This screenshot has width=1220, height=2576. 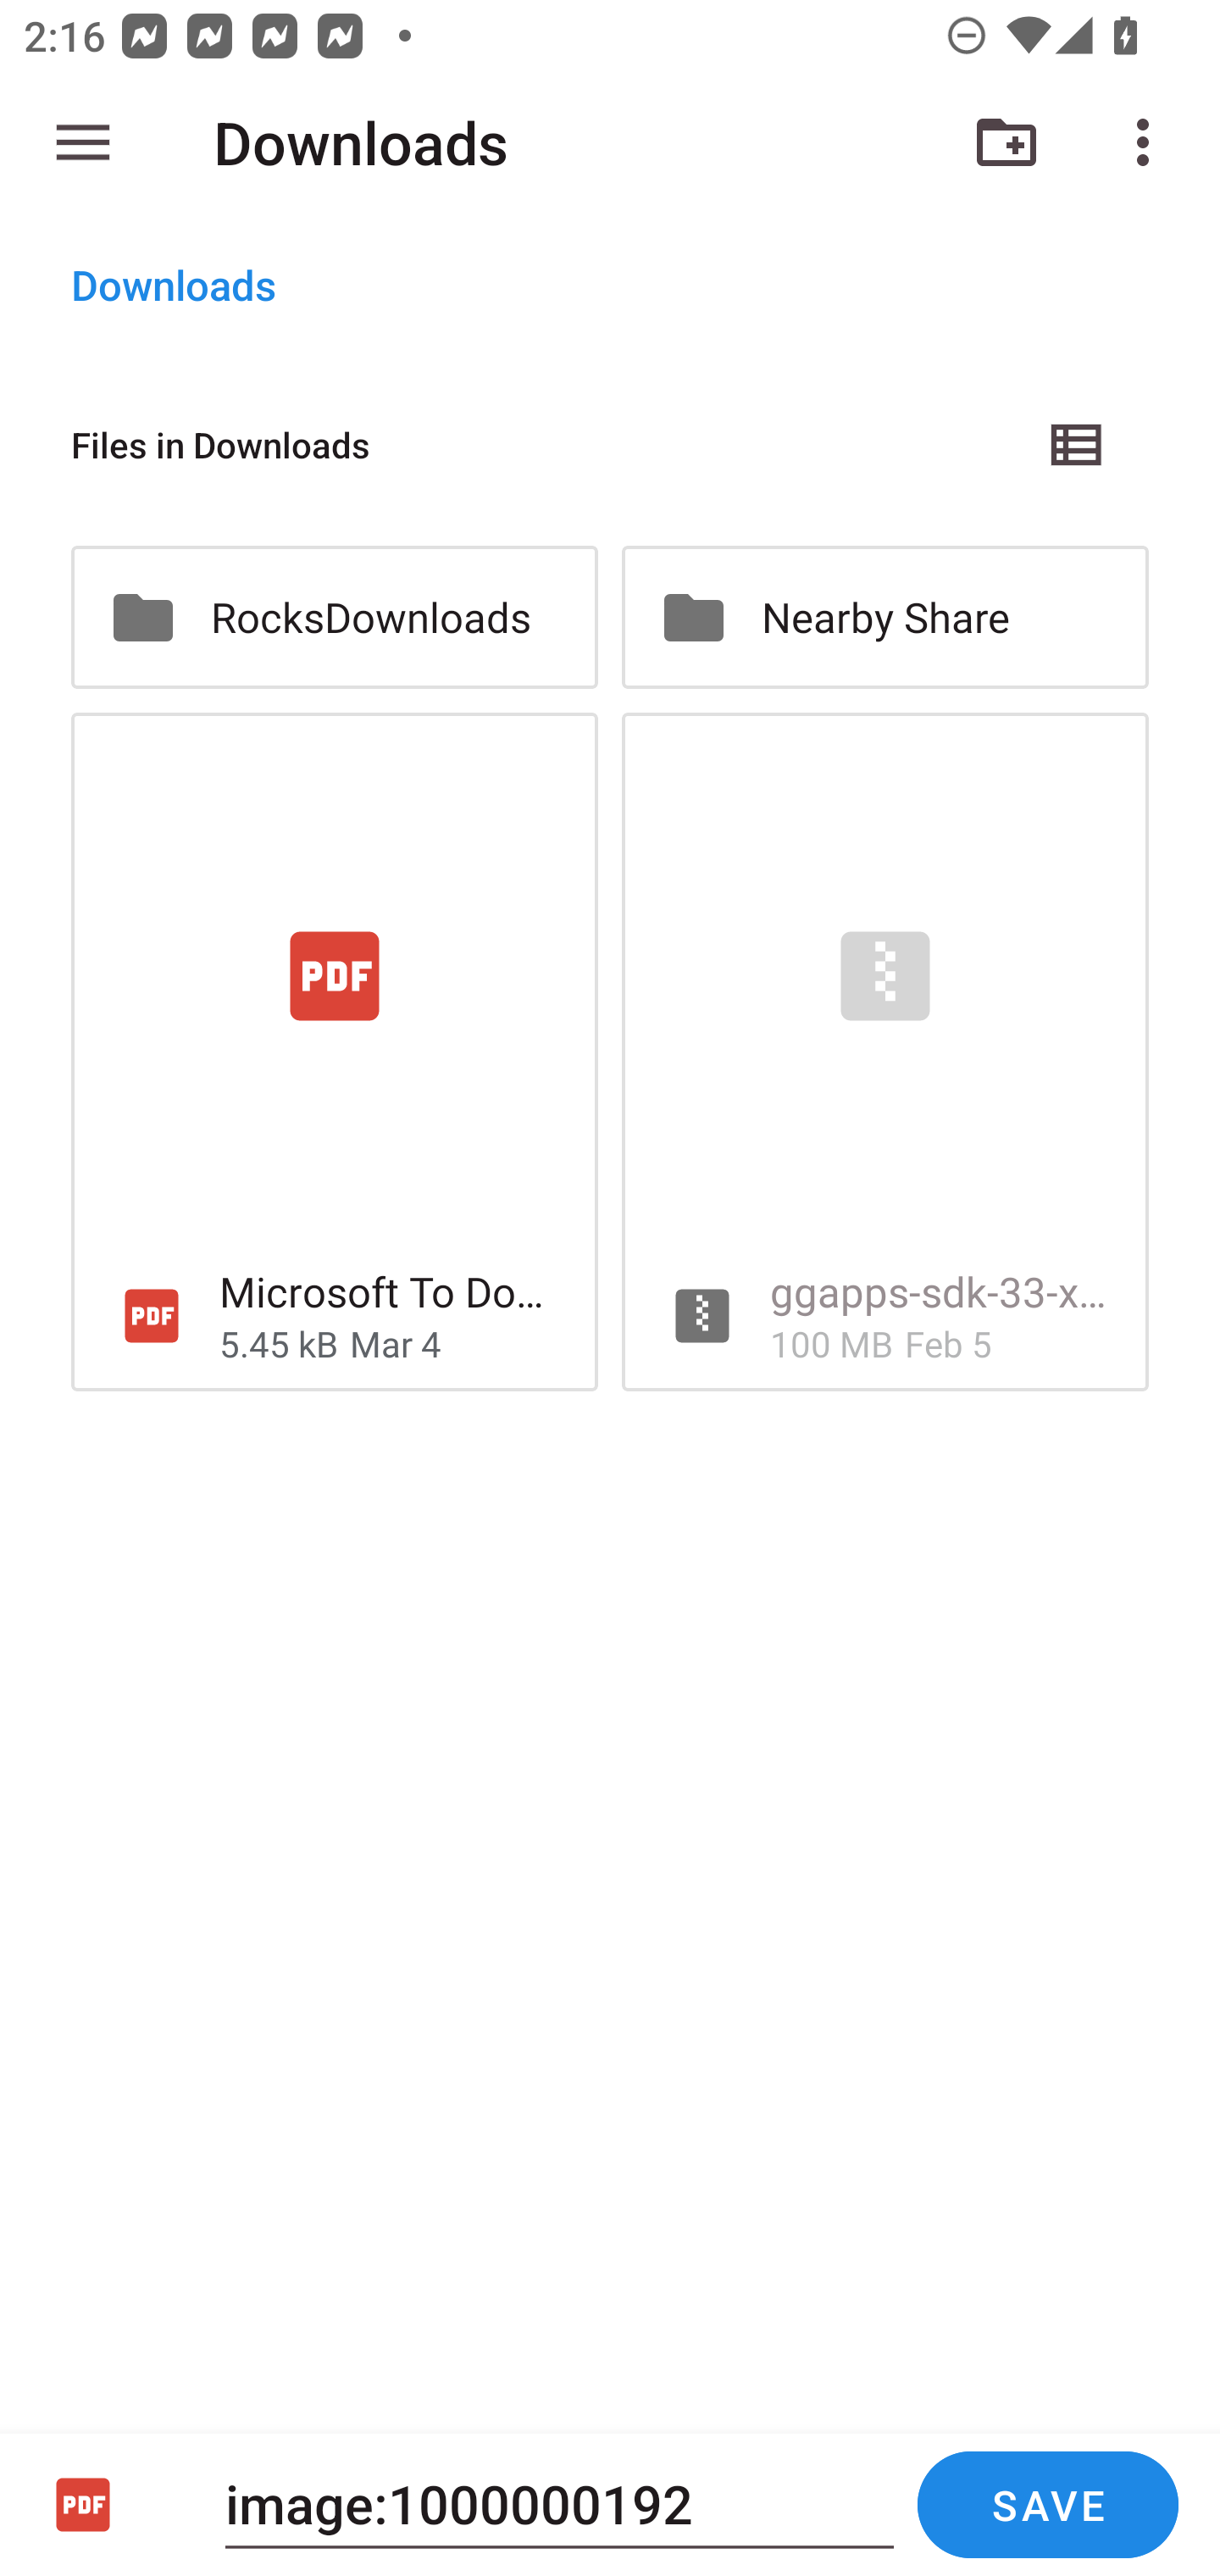 What do you see at coordinates (1078, 444) in the screenshot?
I see `List view` at bounding box center [1078, 444].